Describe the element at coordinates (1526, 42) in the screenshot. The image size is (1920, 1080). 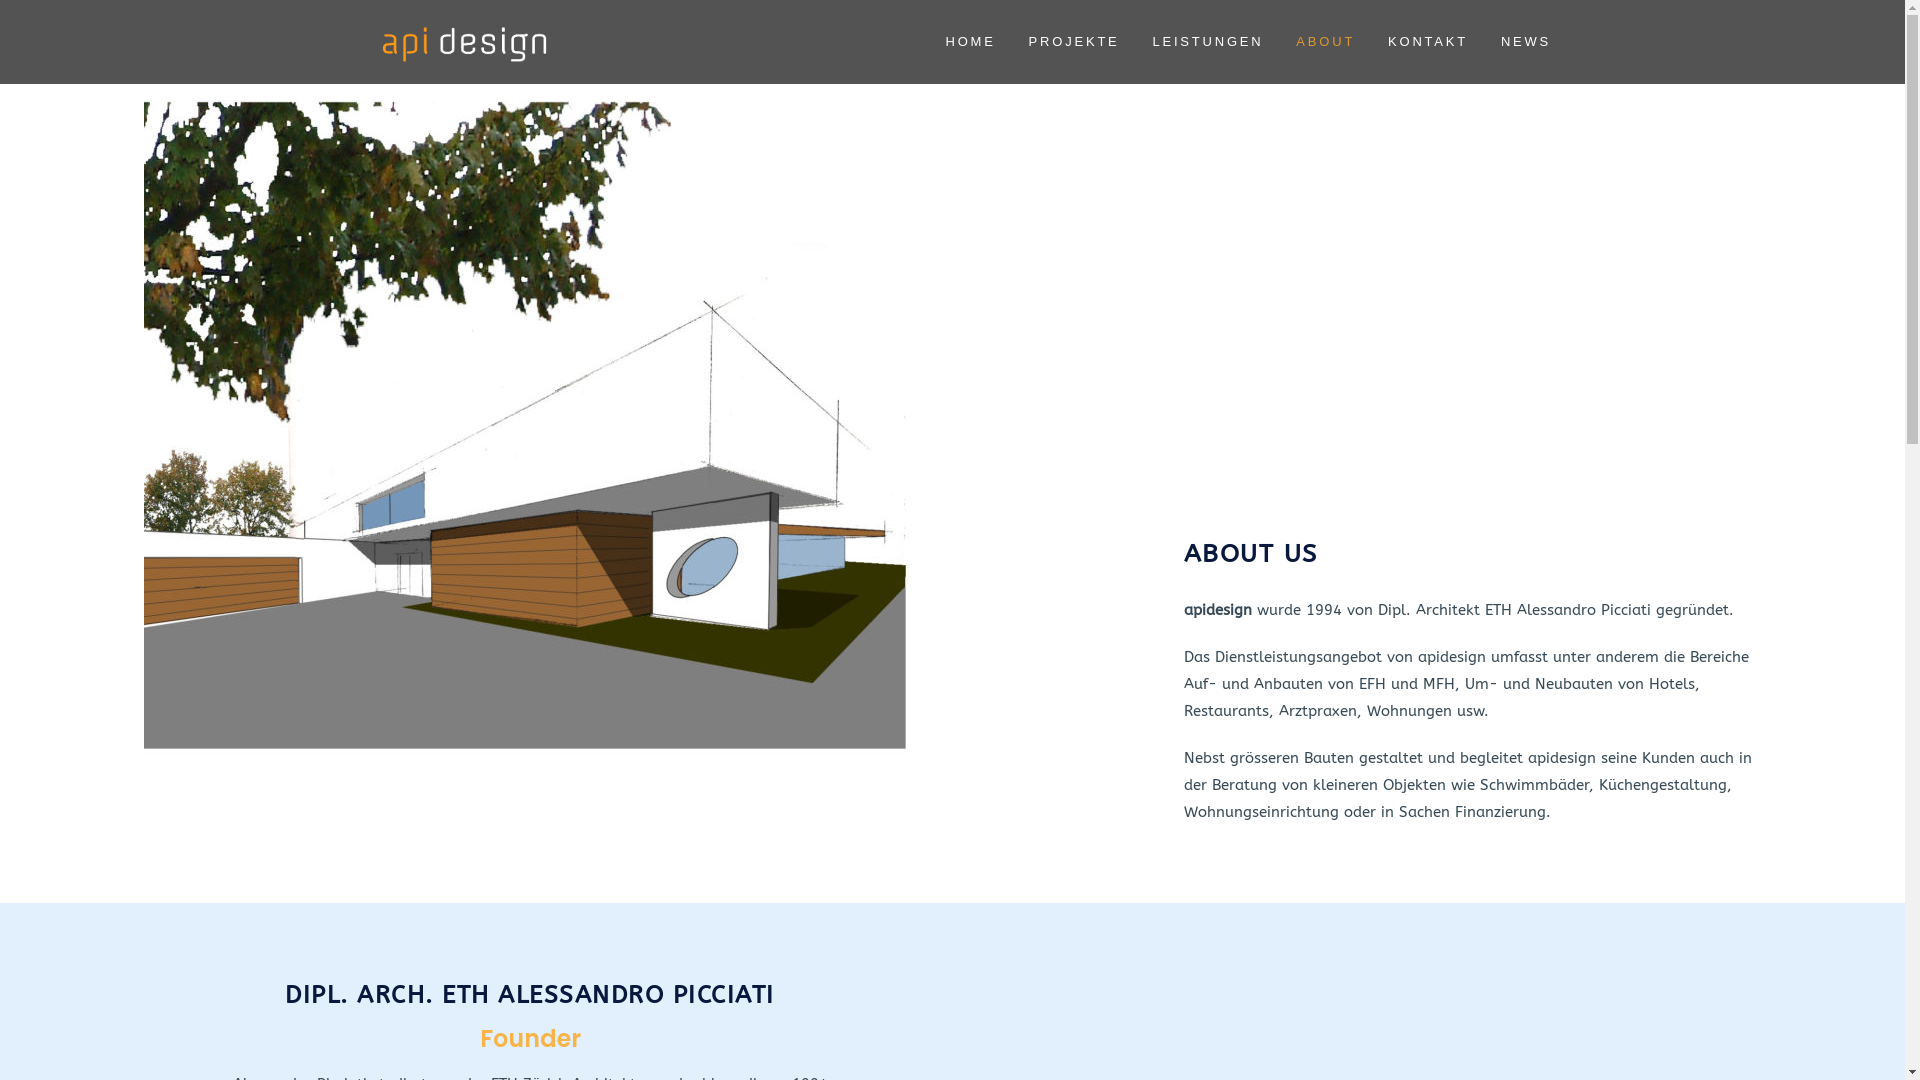
I see `NEWS` at that location.